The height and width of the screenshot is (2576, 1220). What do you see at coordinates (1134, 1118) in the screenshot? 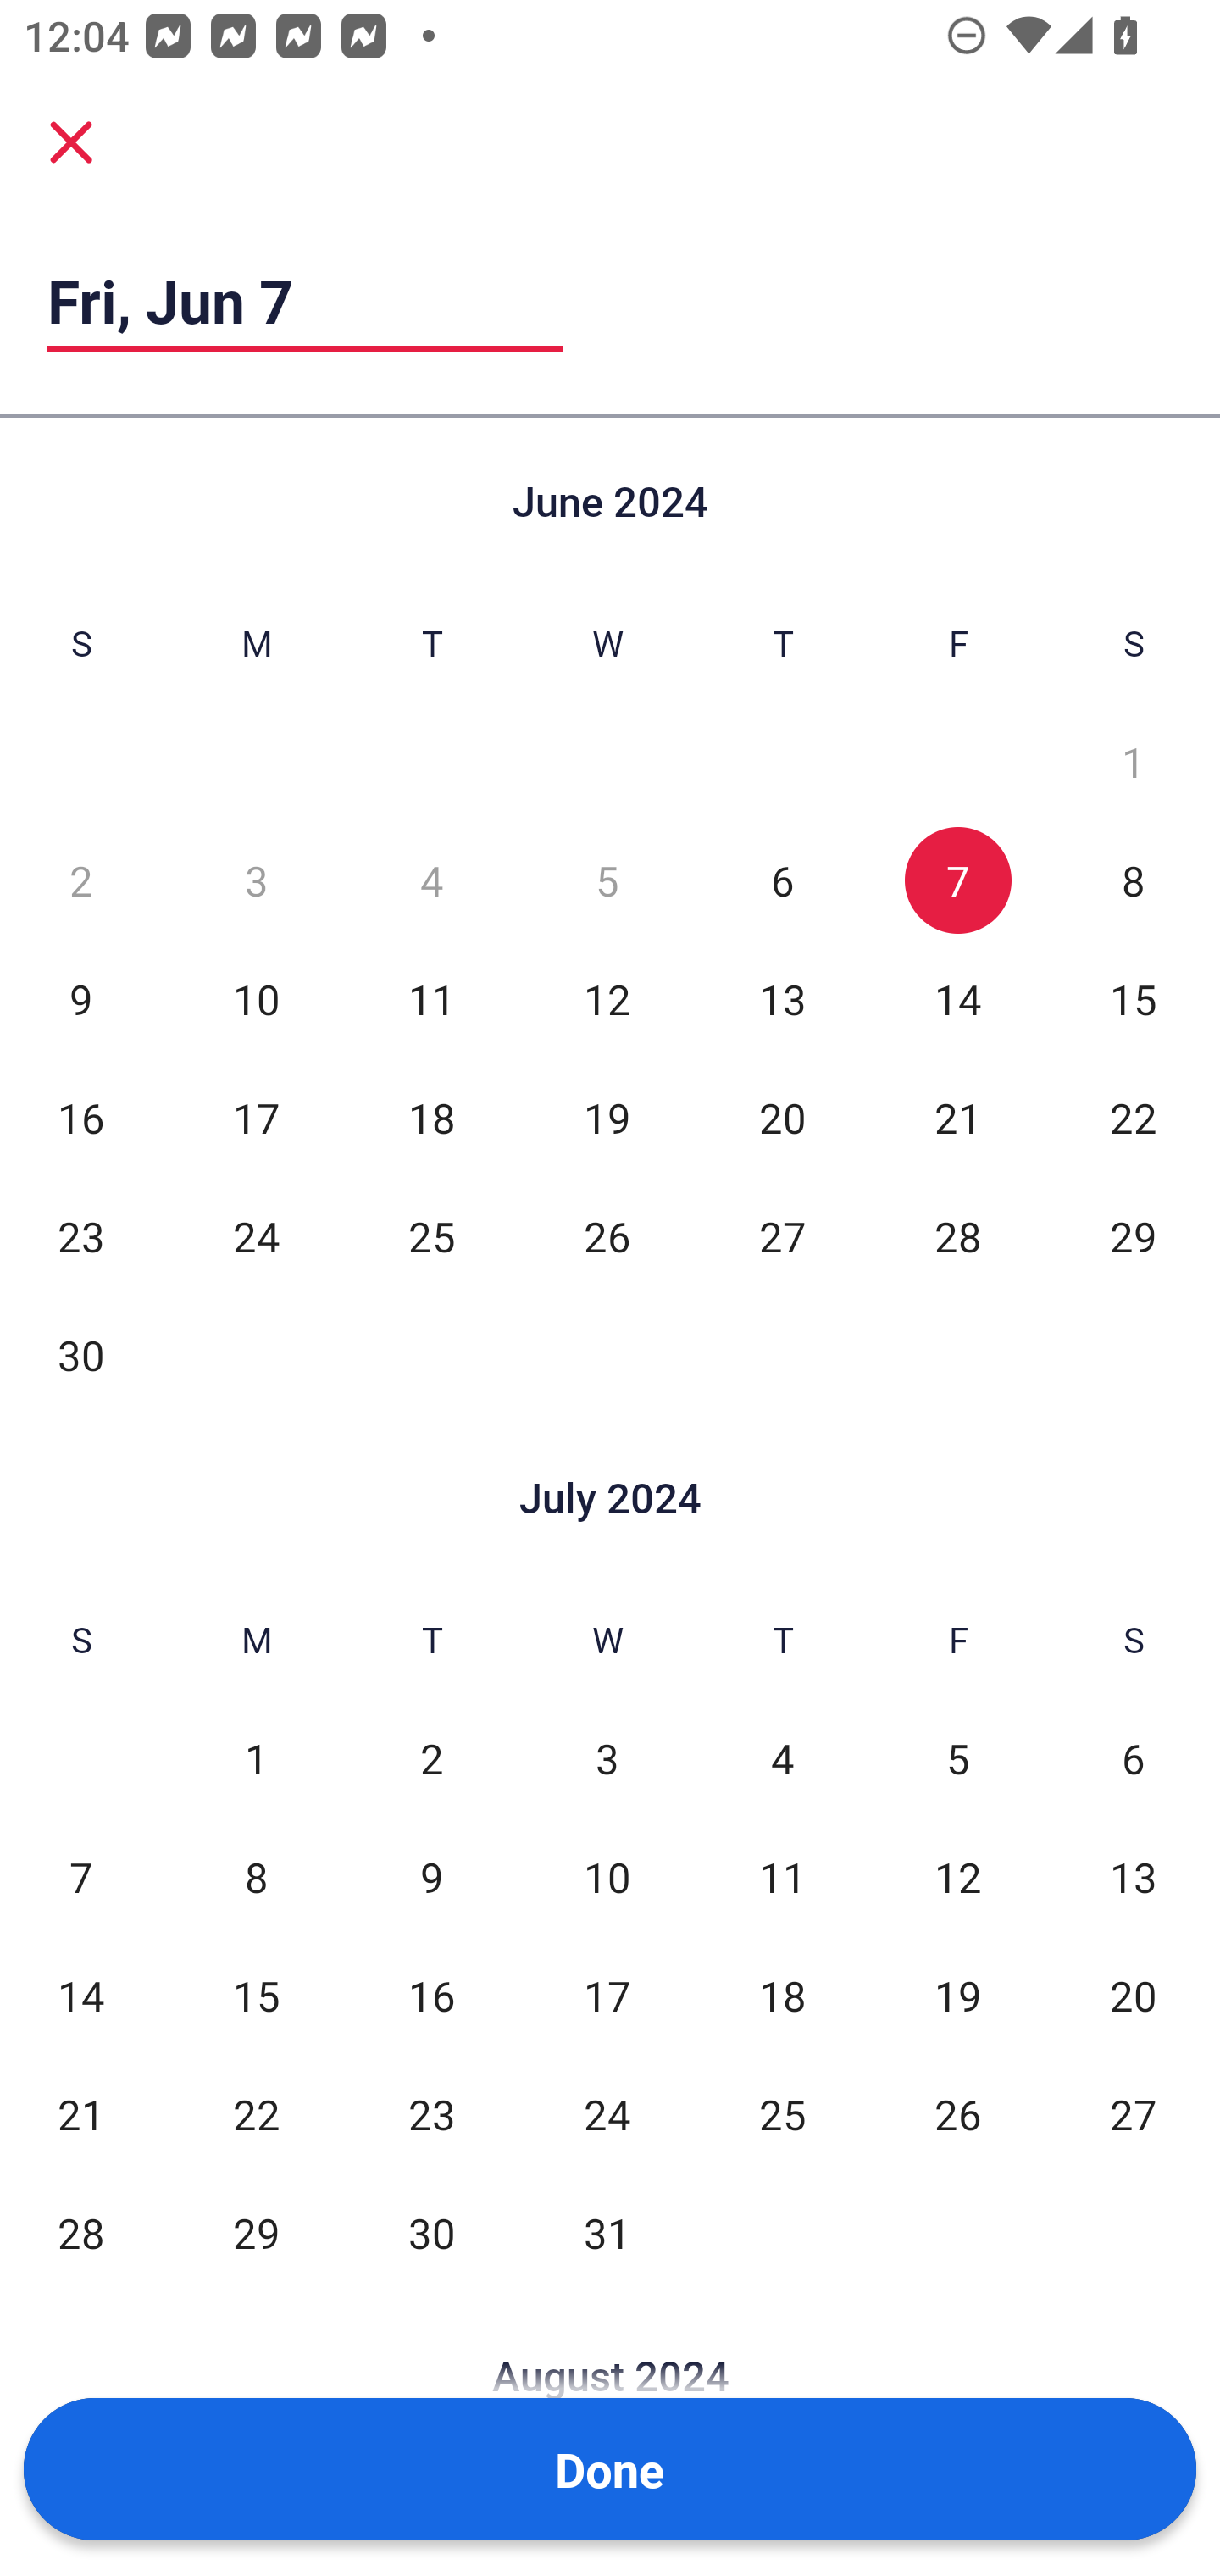
I see `22 Sat, Jun 22, Not Selected` at bounding box center [1134, 1118].